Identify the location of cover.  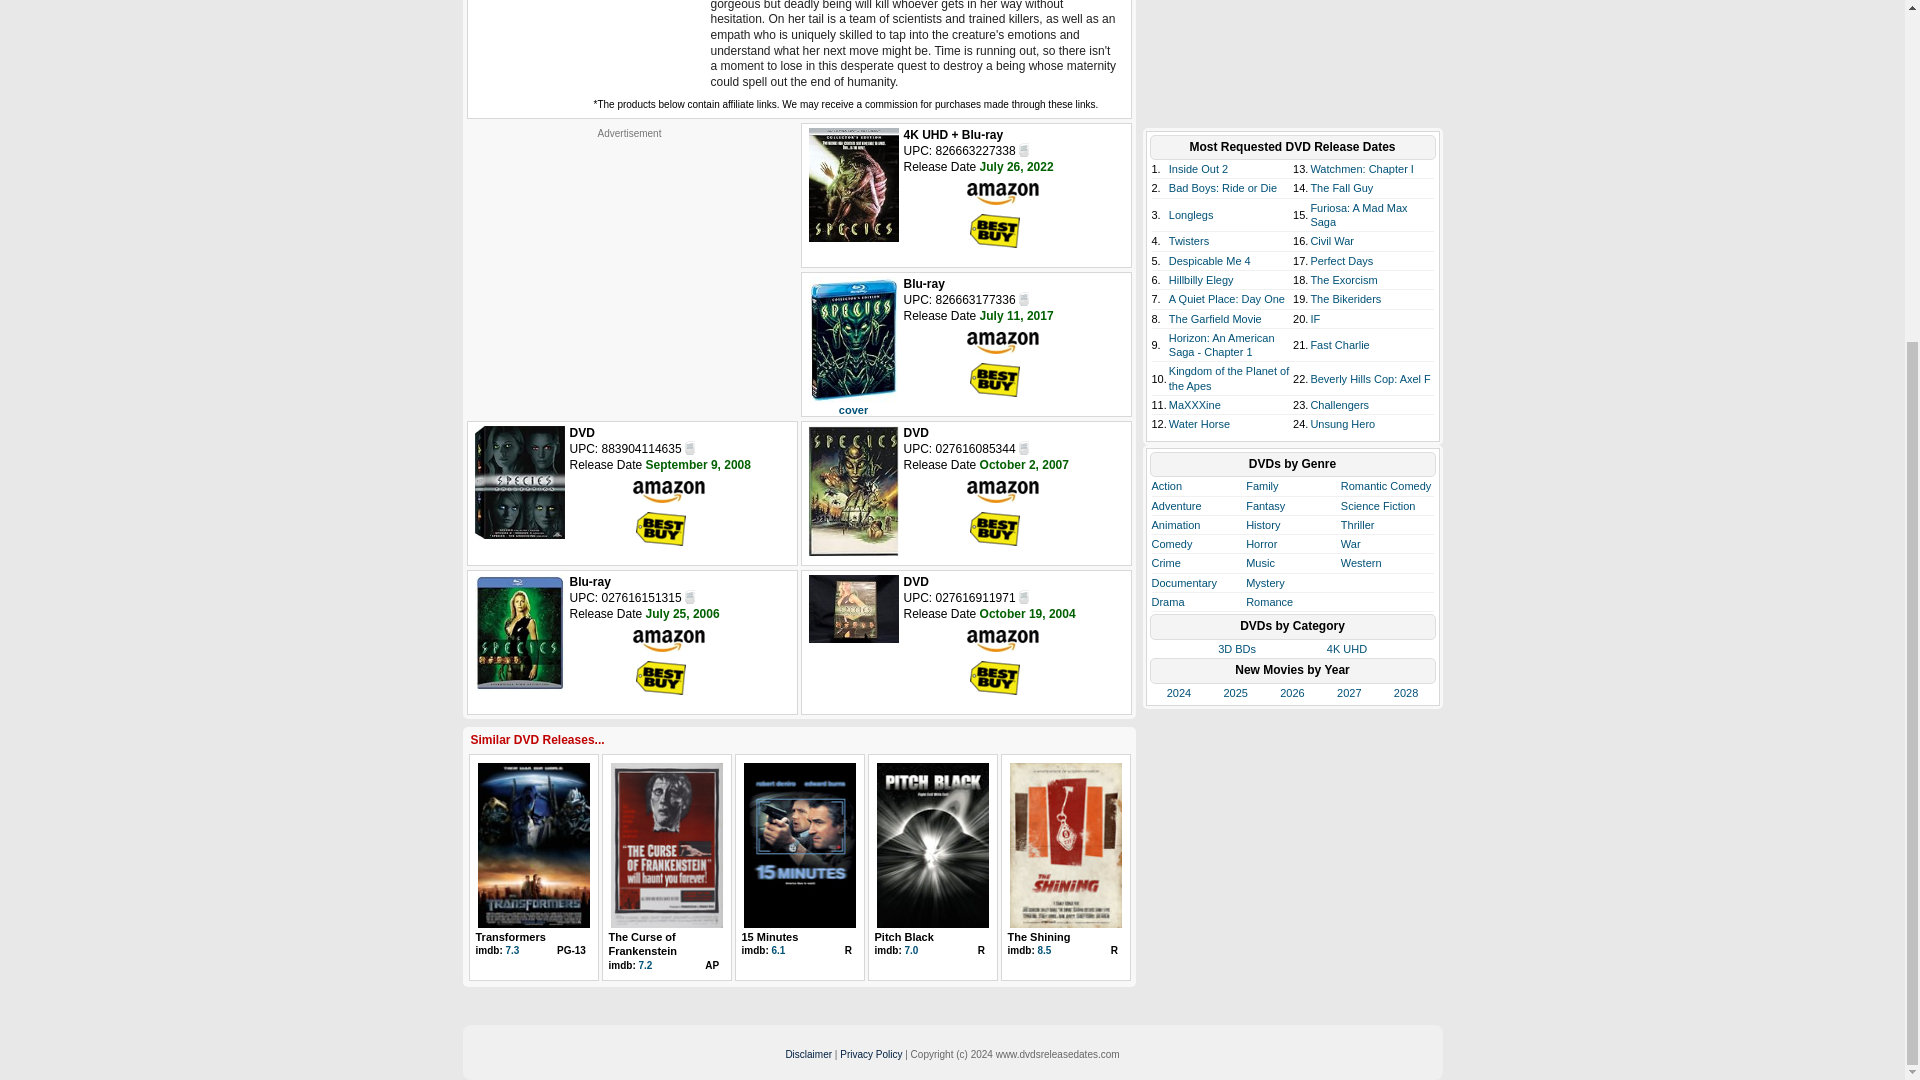
(853, 409).